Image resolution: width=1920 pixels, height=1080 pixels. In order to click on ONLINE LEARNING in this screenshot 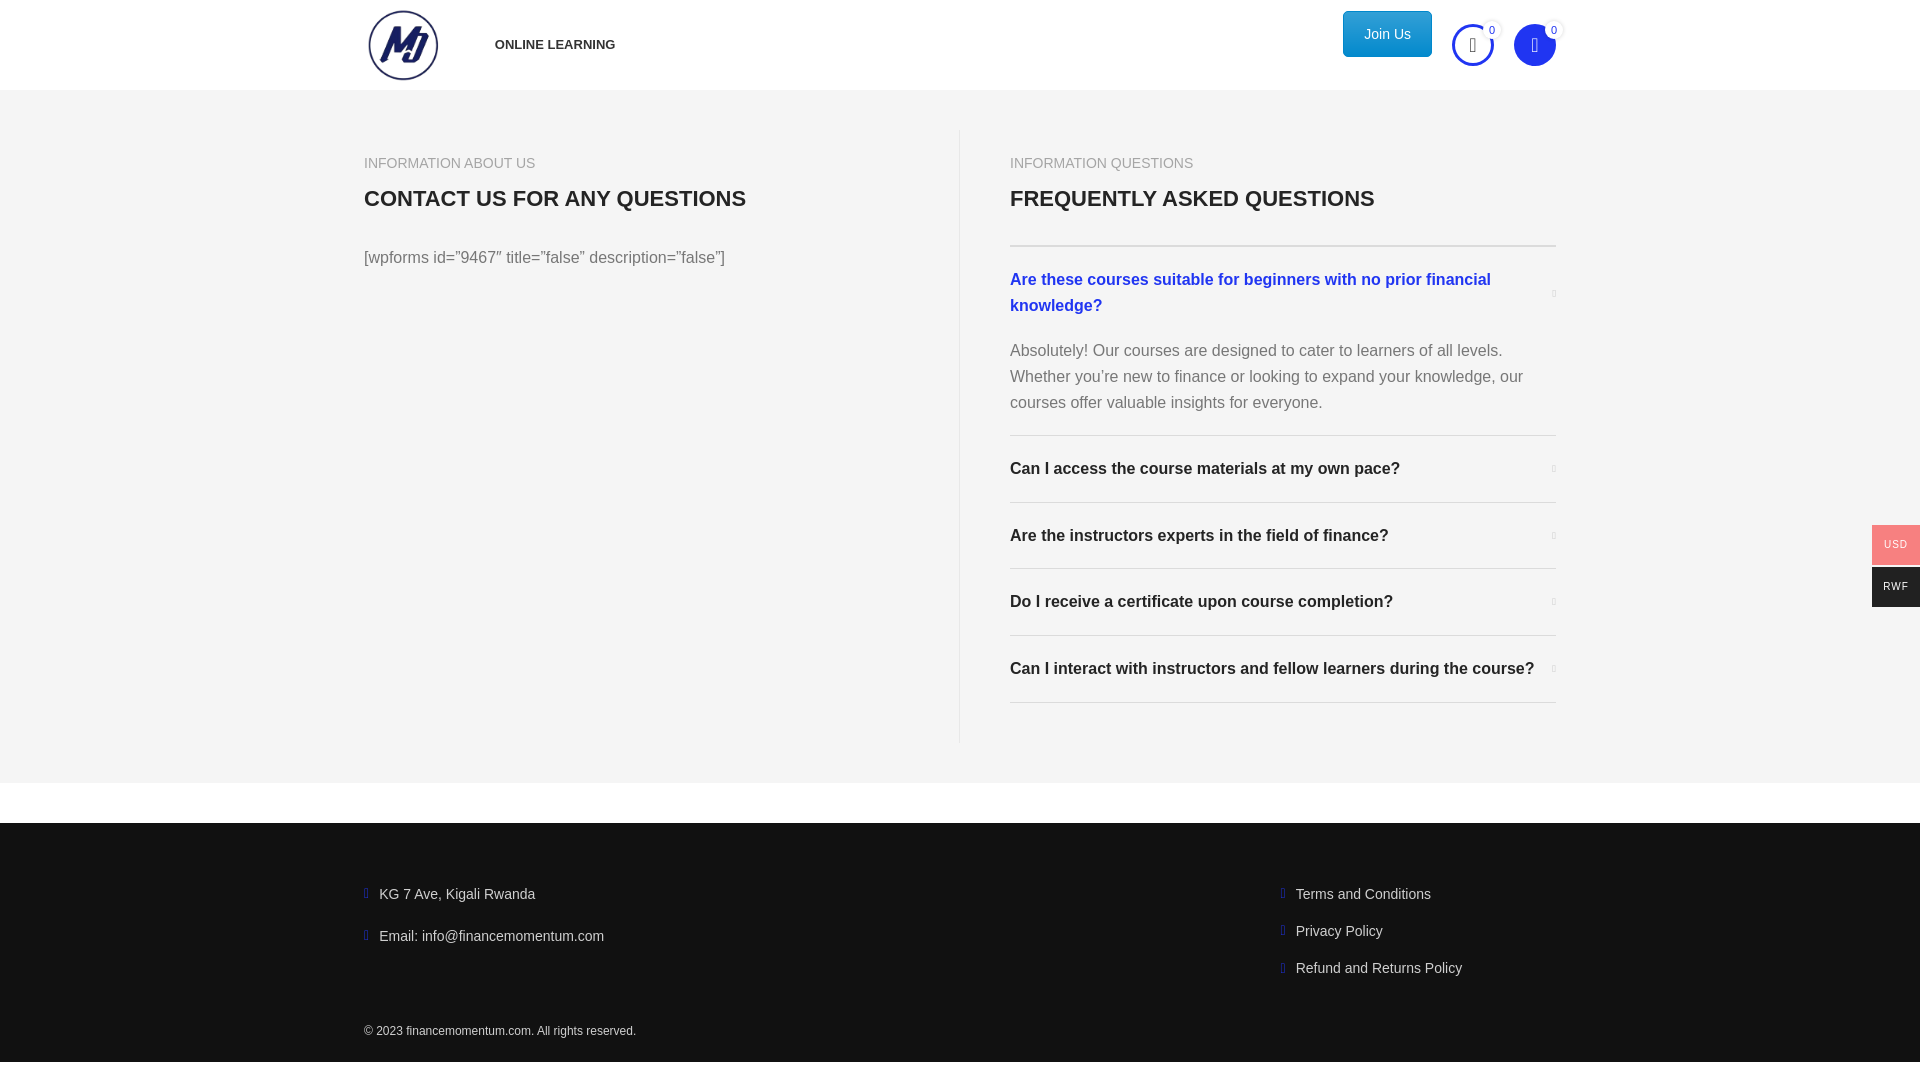, I will do `click(556, 44)`.